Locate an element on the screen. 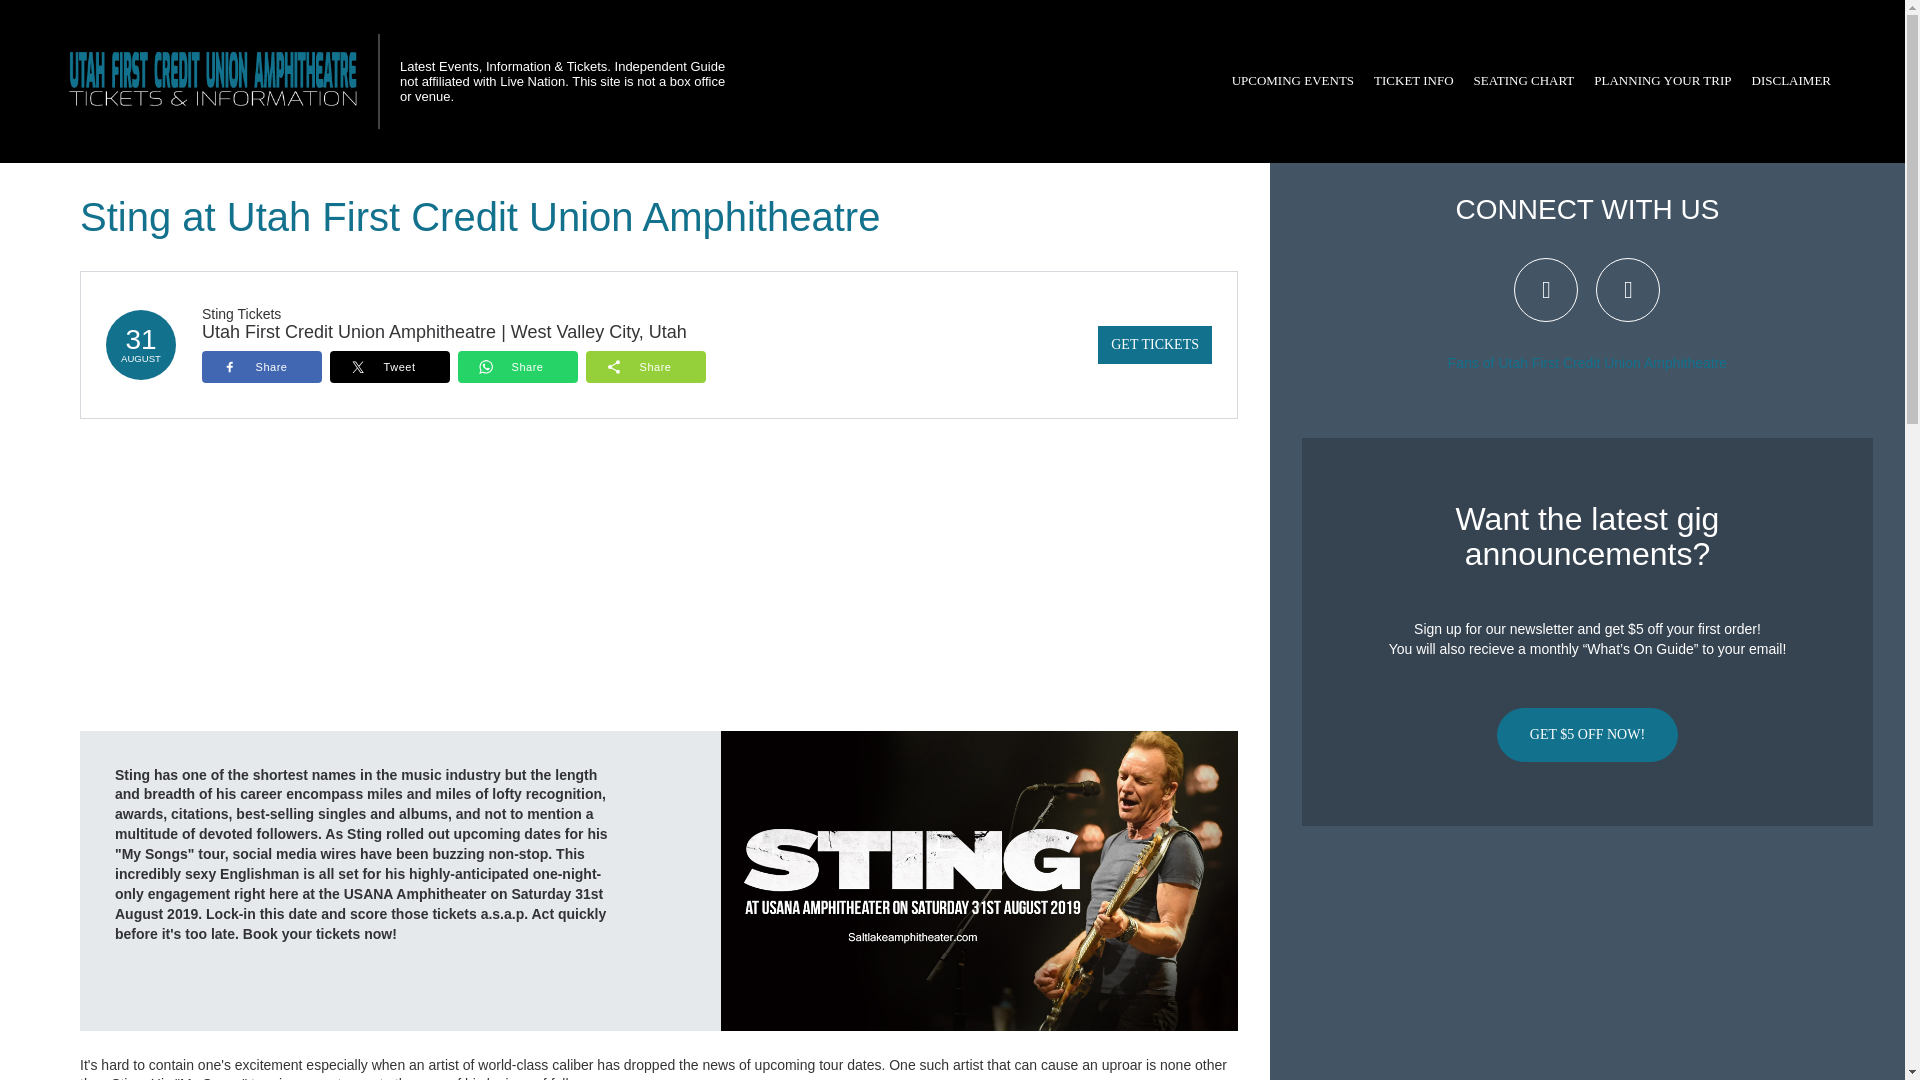  Sting Tickets is located at coordinates (240, 313).